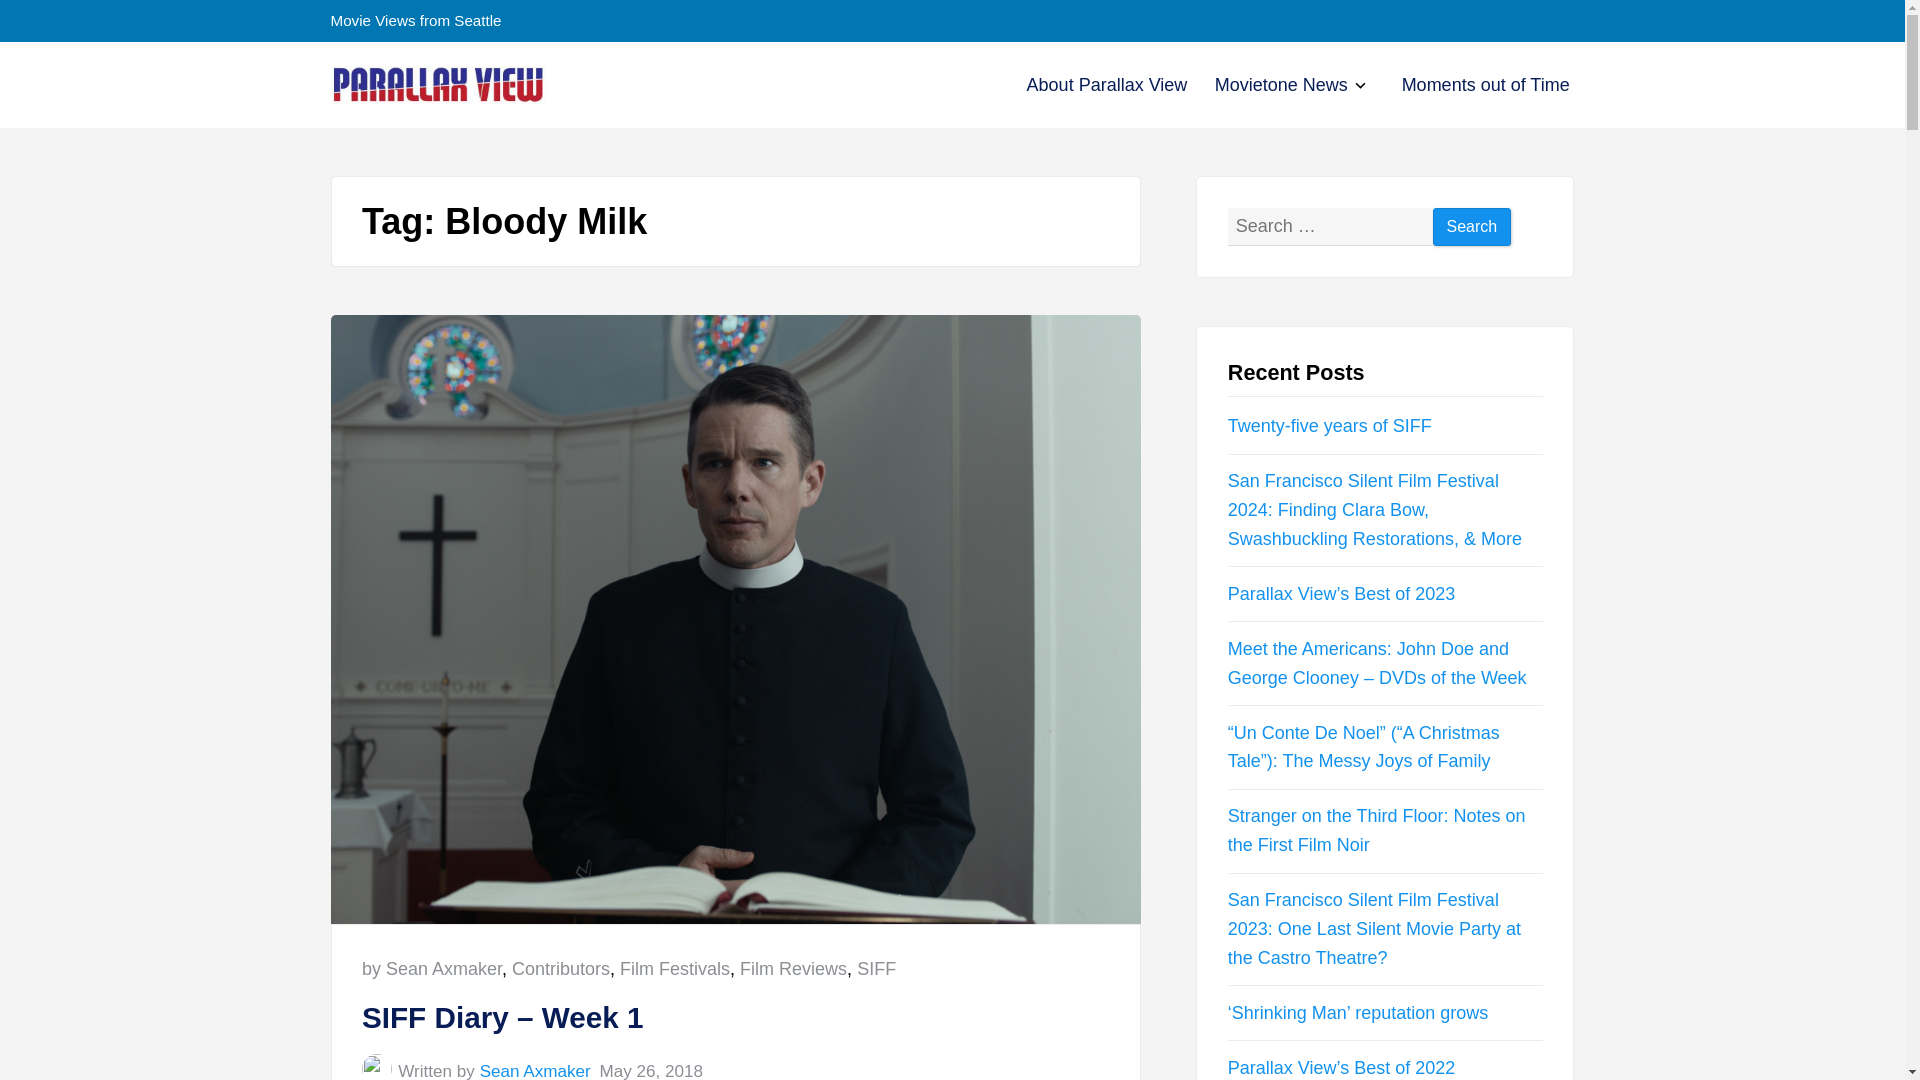 The image size is (1920, 1080). I want to click on by Sean Axmaker, so click(432, 968).